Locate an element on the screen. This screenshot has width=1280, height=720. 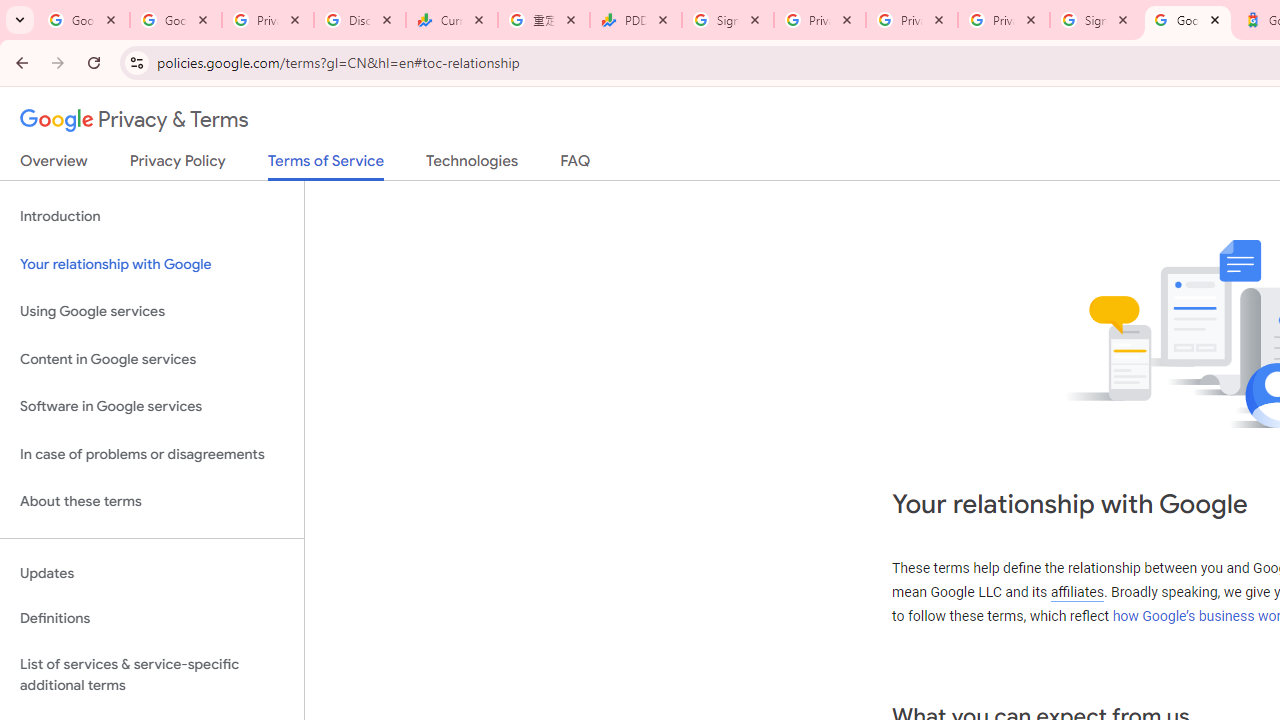
affiliates is located at coordinates (1076, 592).